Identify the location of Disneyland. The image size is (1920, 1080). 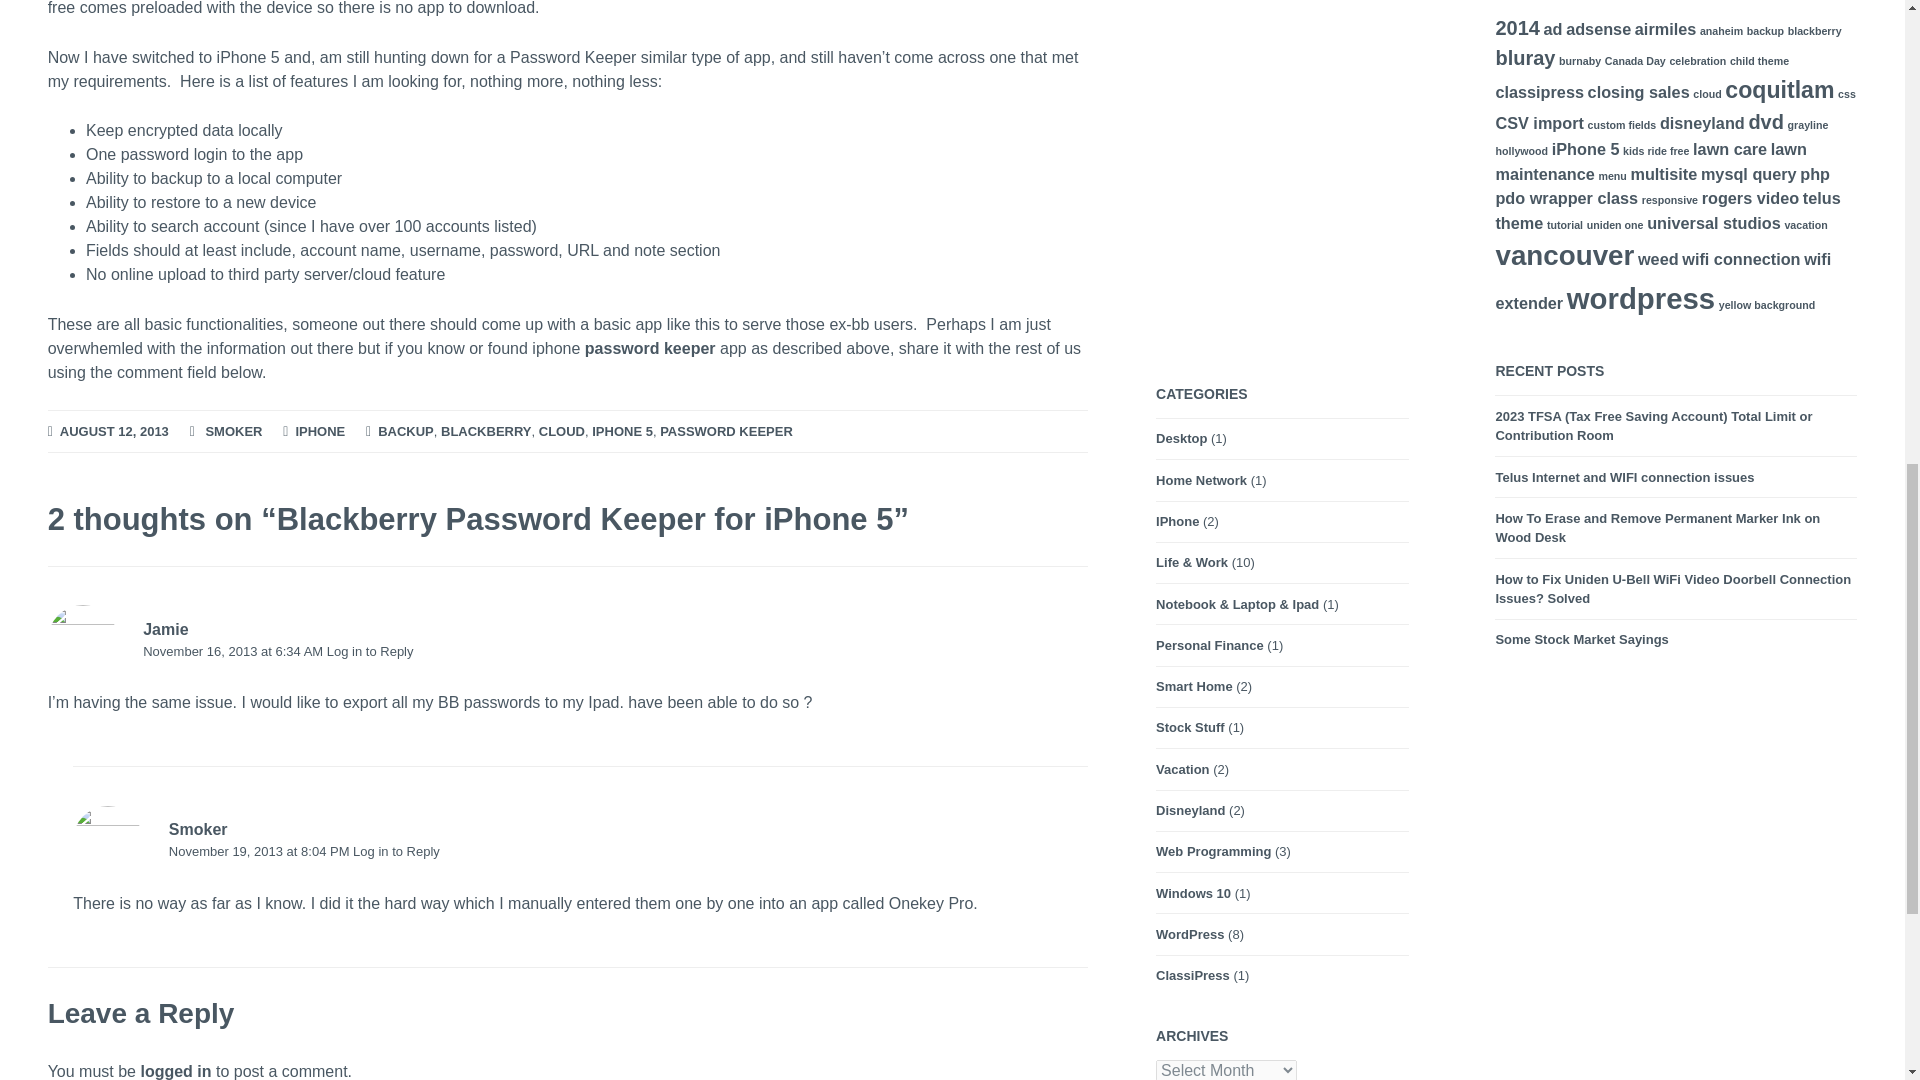
(1190, 810).